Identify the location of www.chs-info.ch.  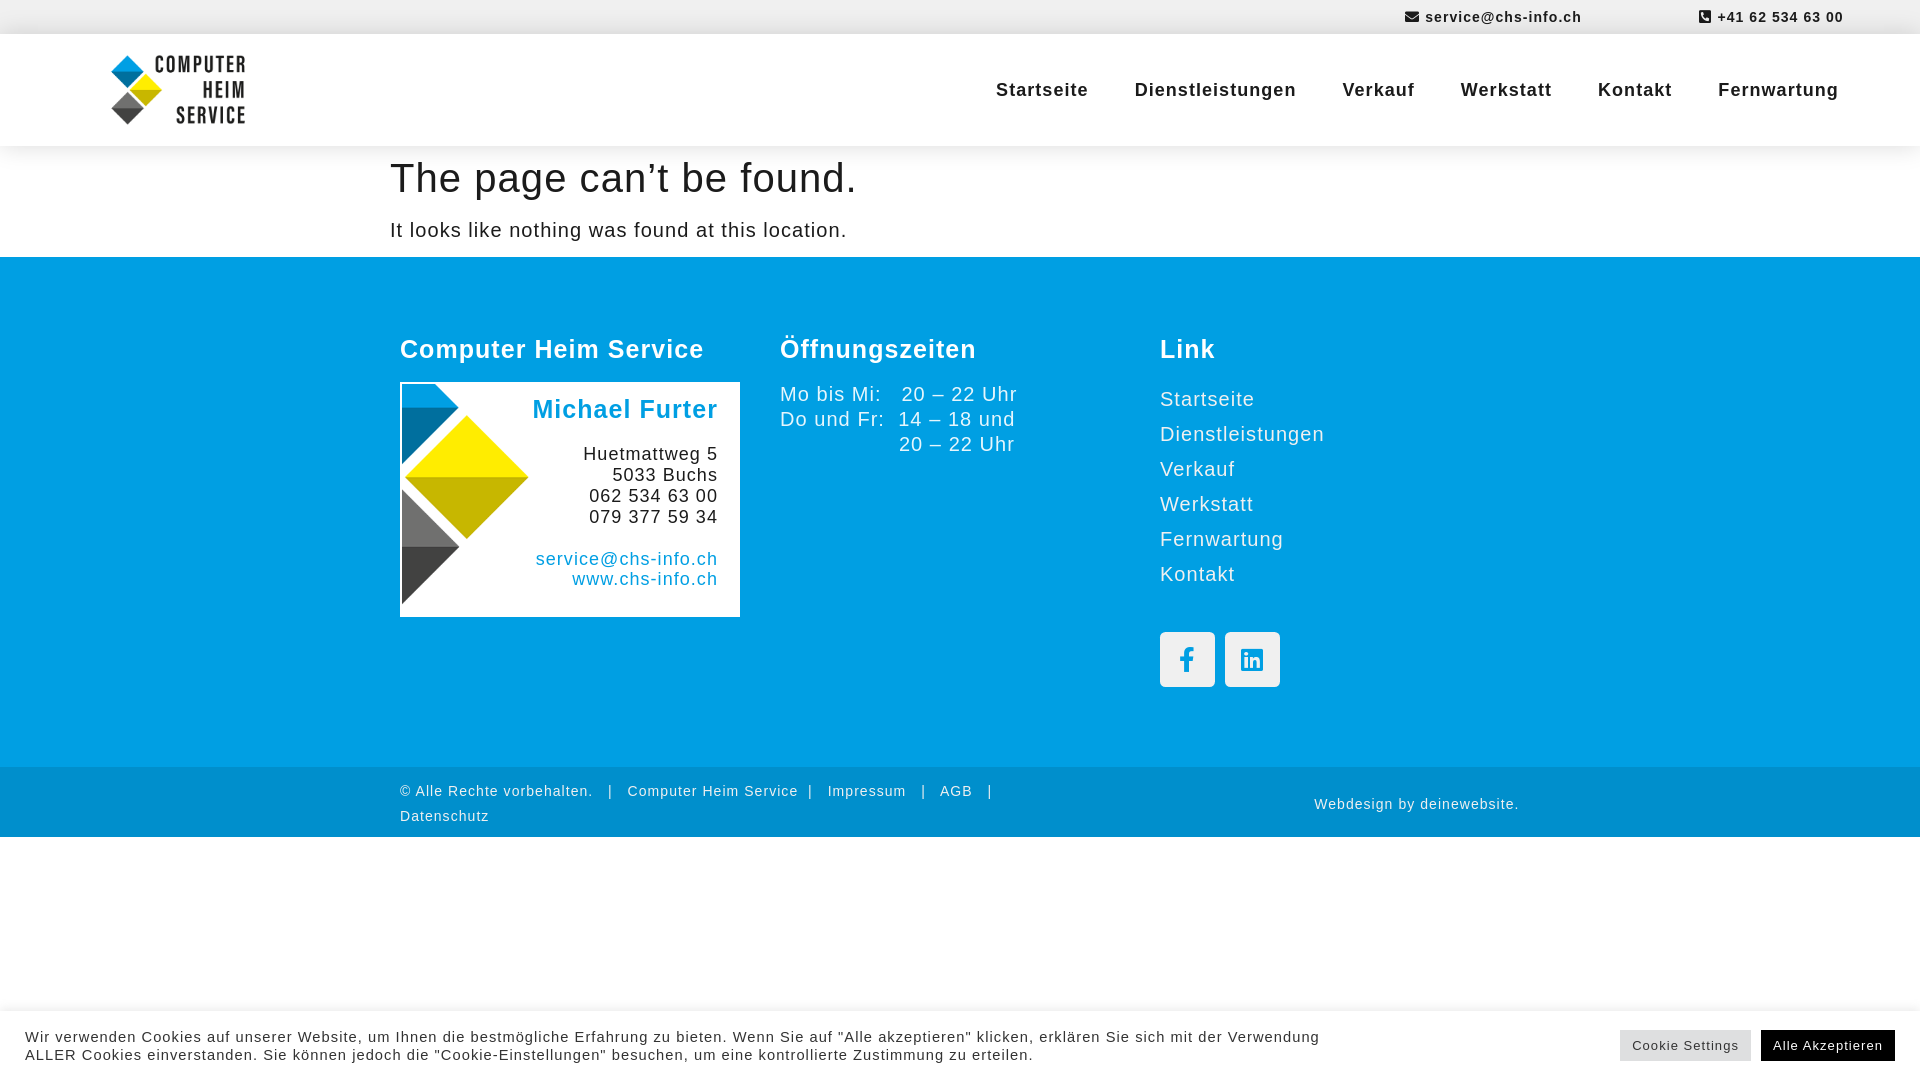
(645, 579).